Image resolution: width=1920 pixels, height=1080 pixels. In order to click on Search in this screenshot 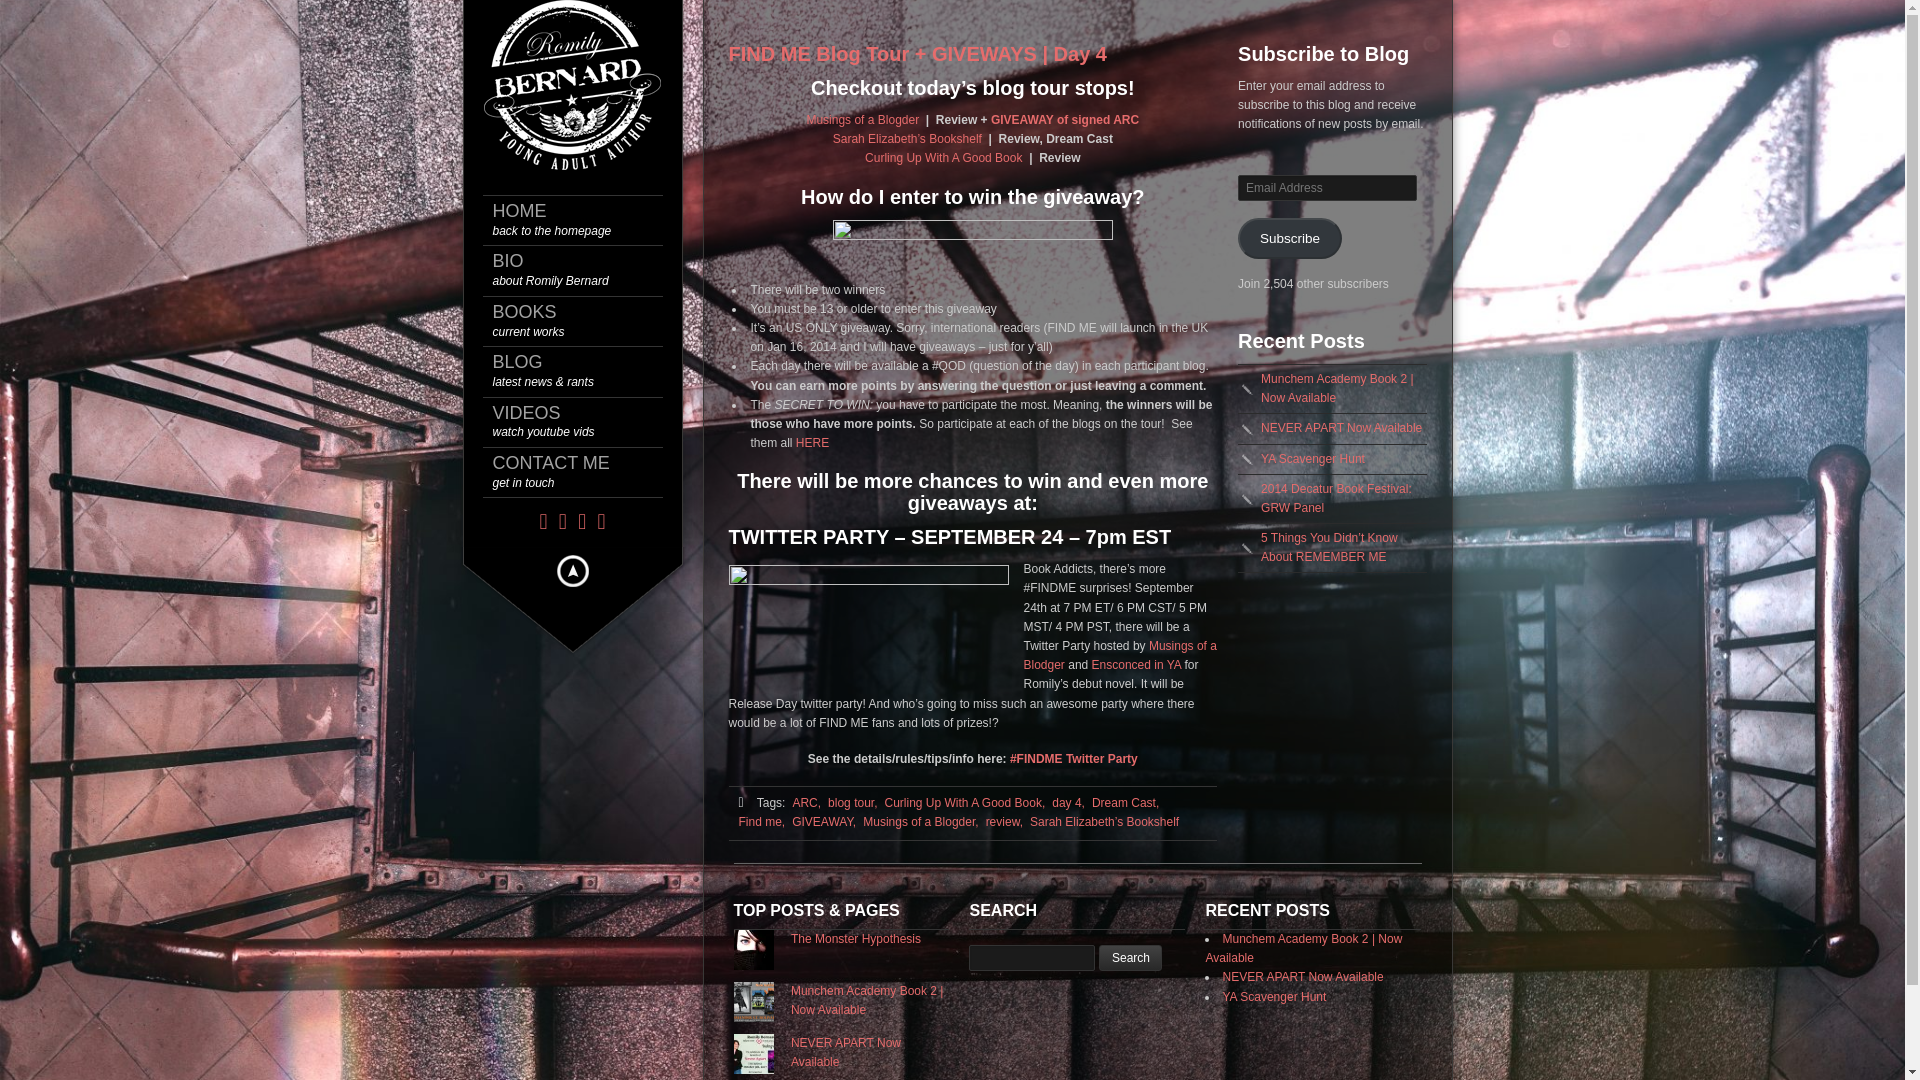, I will do `click(582, 472)`.